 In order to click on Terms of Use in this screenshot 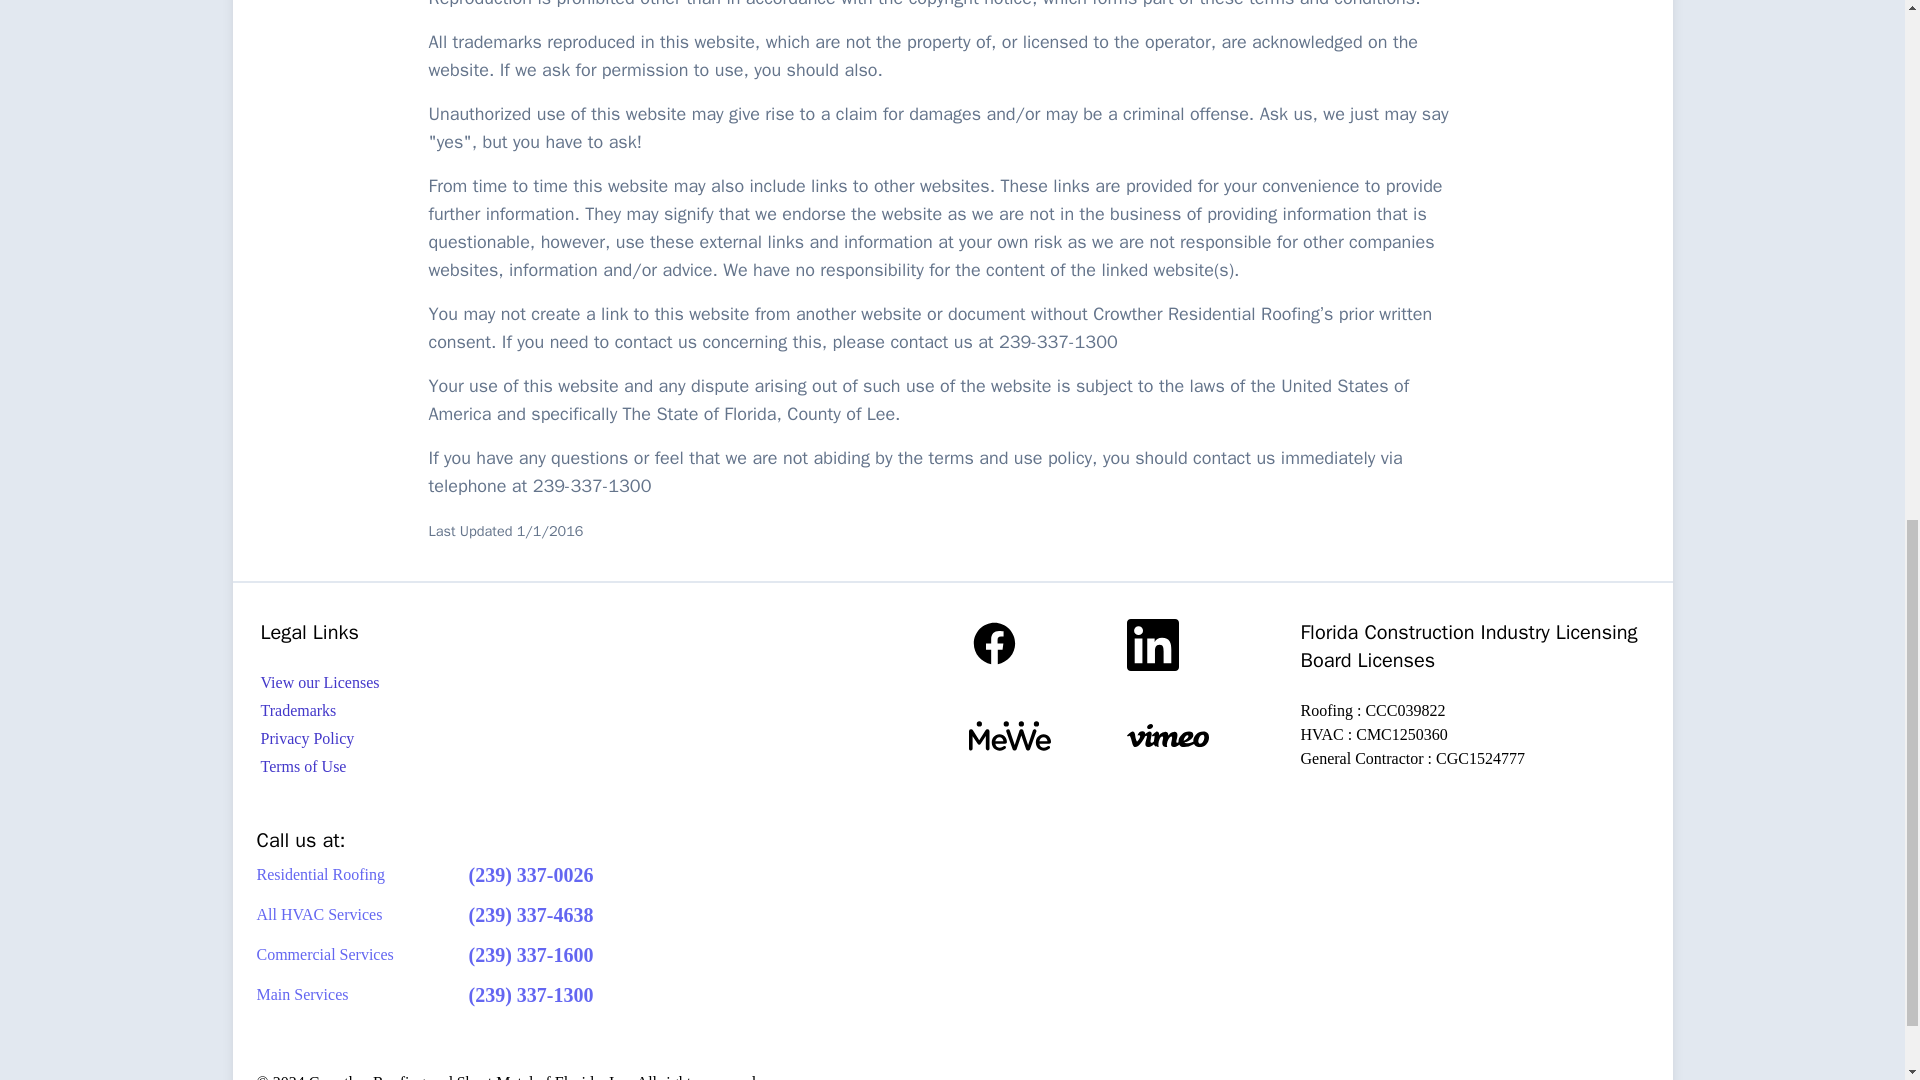, I will do `click(429, 766)`.